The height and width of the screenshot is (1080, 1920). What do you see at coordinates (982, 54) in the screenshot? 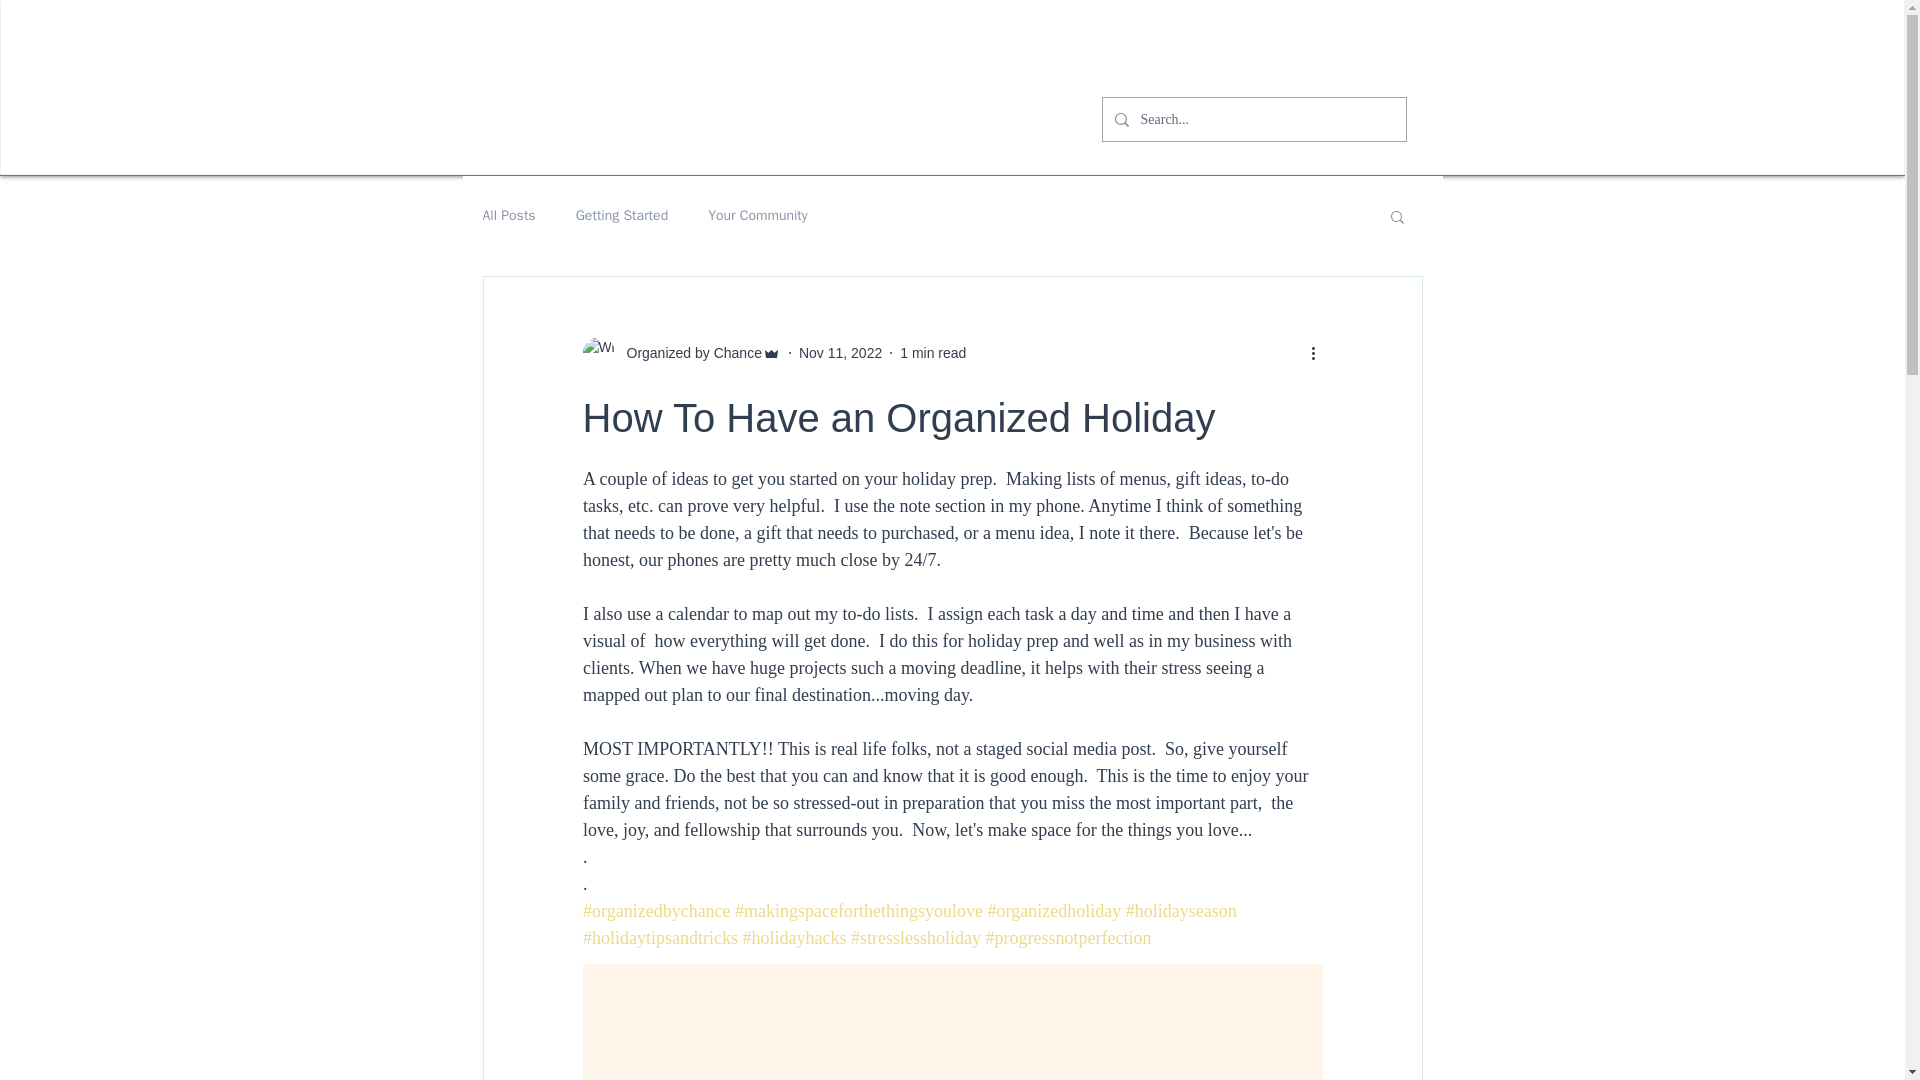
I see `Testimonials` at bounding box center [982, 54].